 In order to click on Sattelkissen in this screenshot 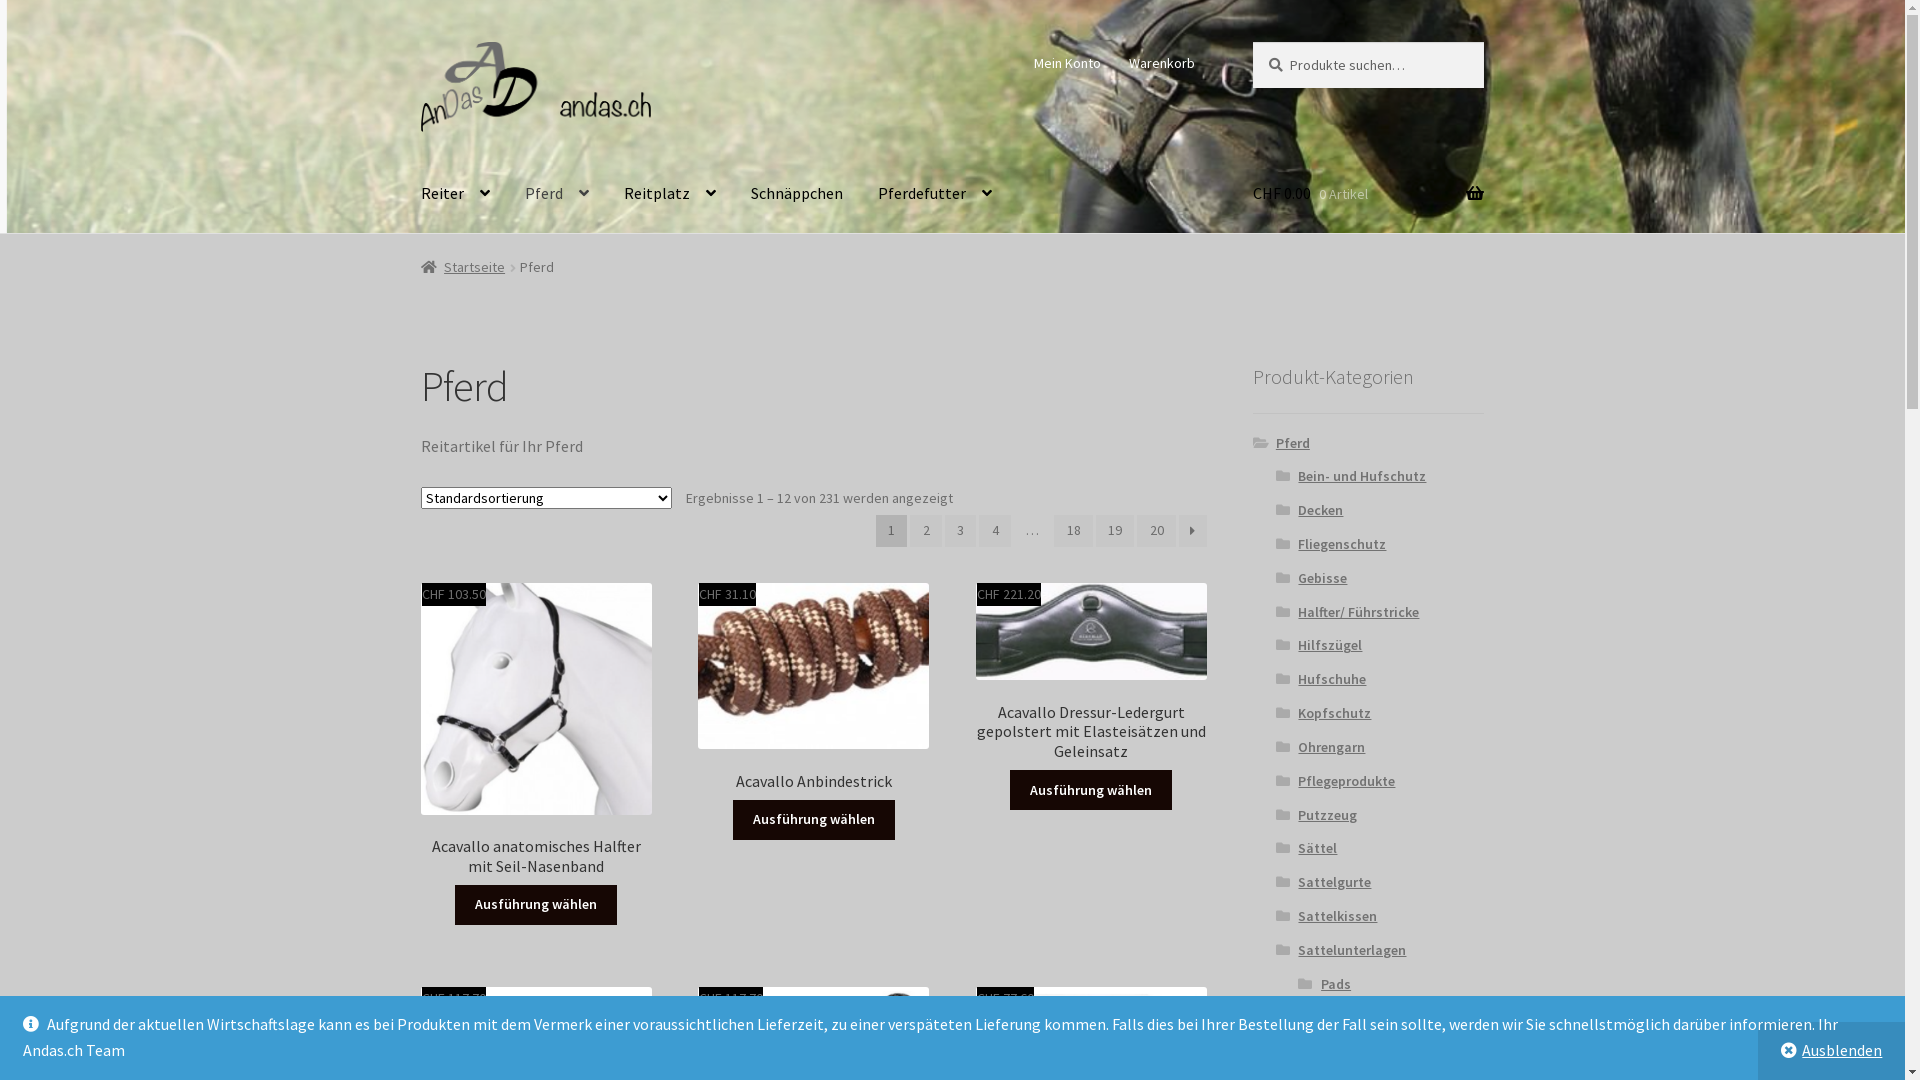, I will do `click(1338, 916)`.